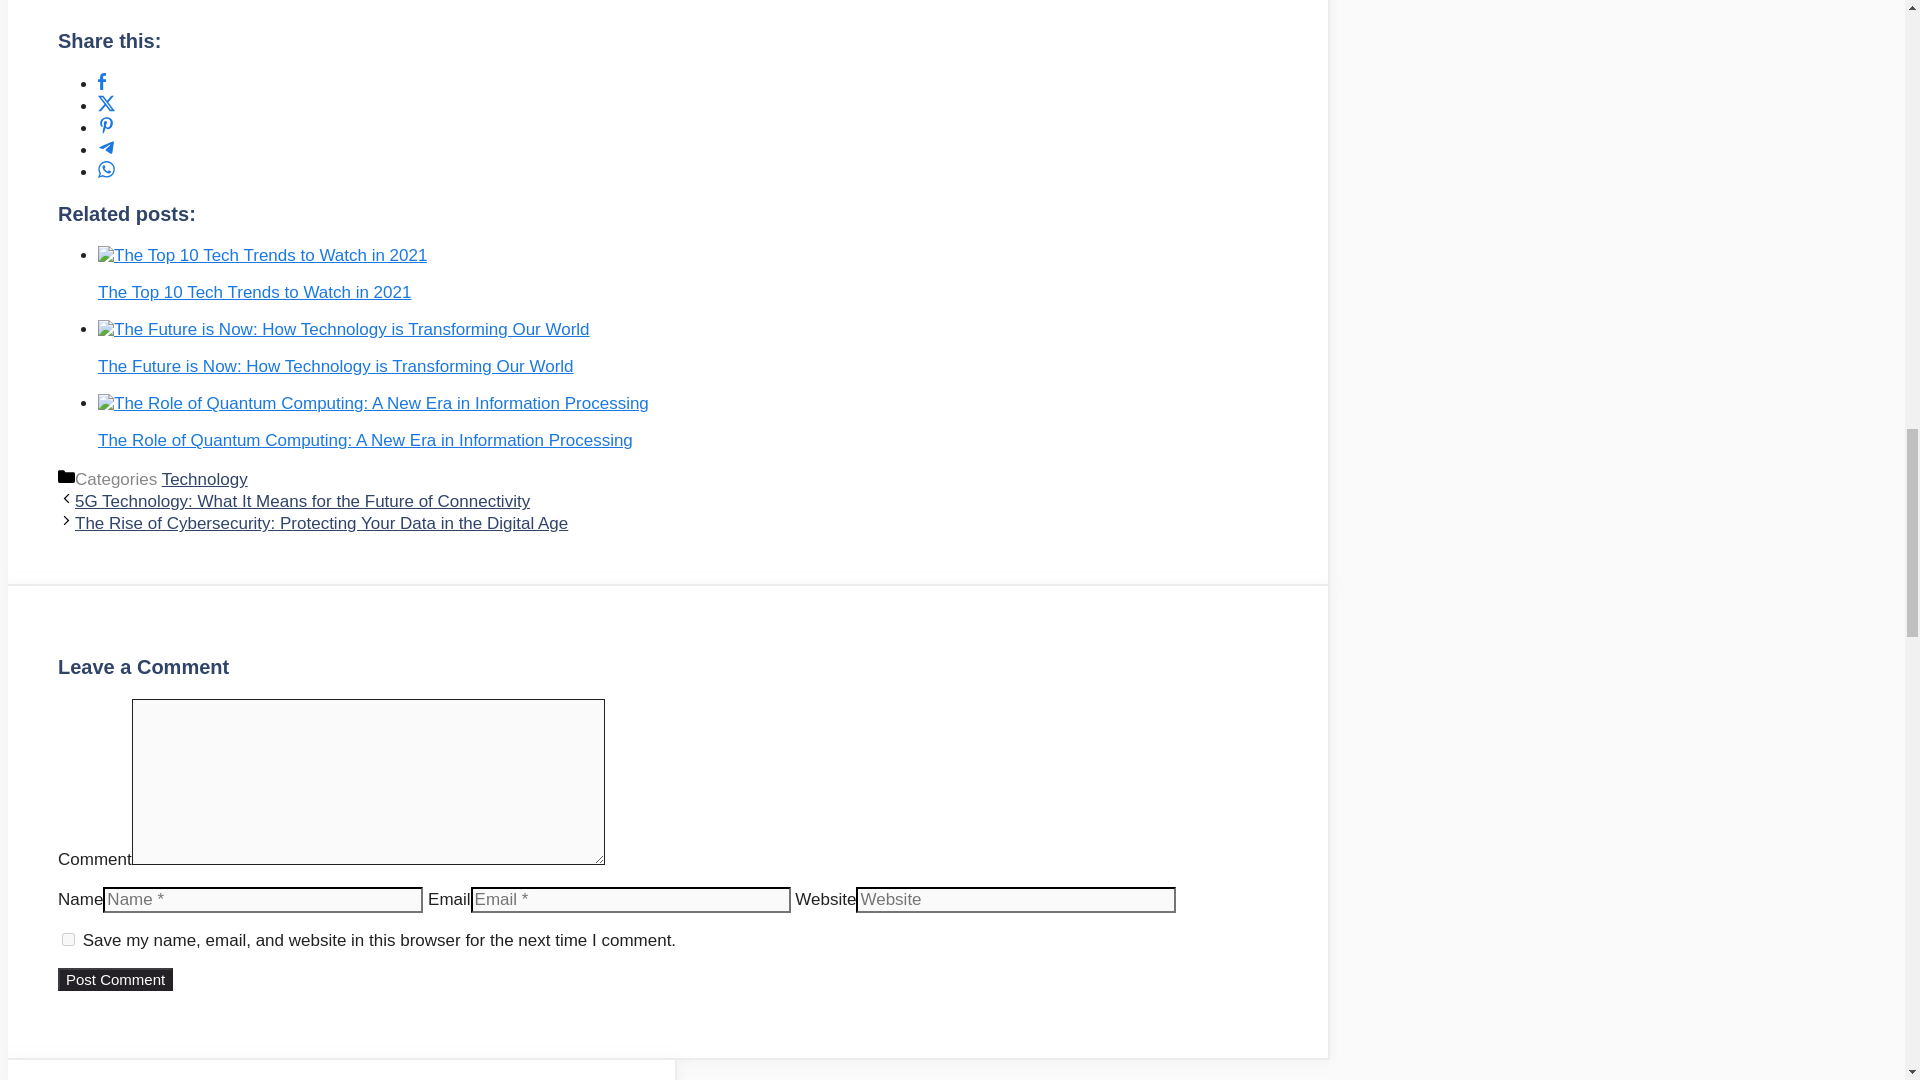 The height and width of the screenshot is (1080, 1920). Describe the element at coordinates (343, 330) in the screenshot. I see `The Future is Now: How Technology is Transforming Our World` at that location.